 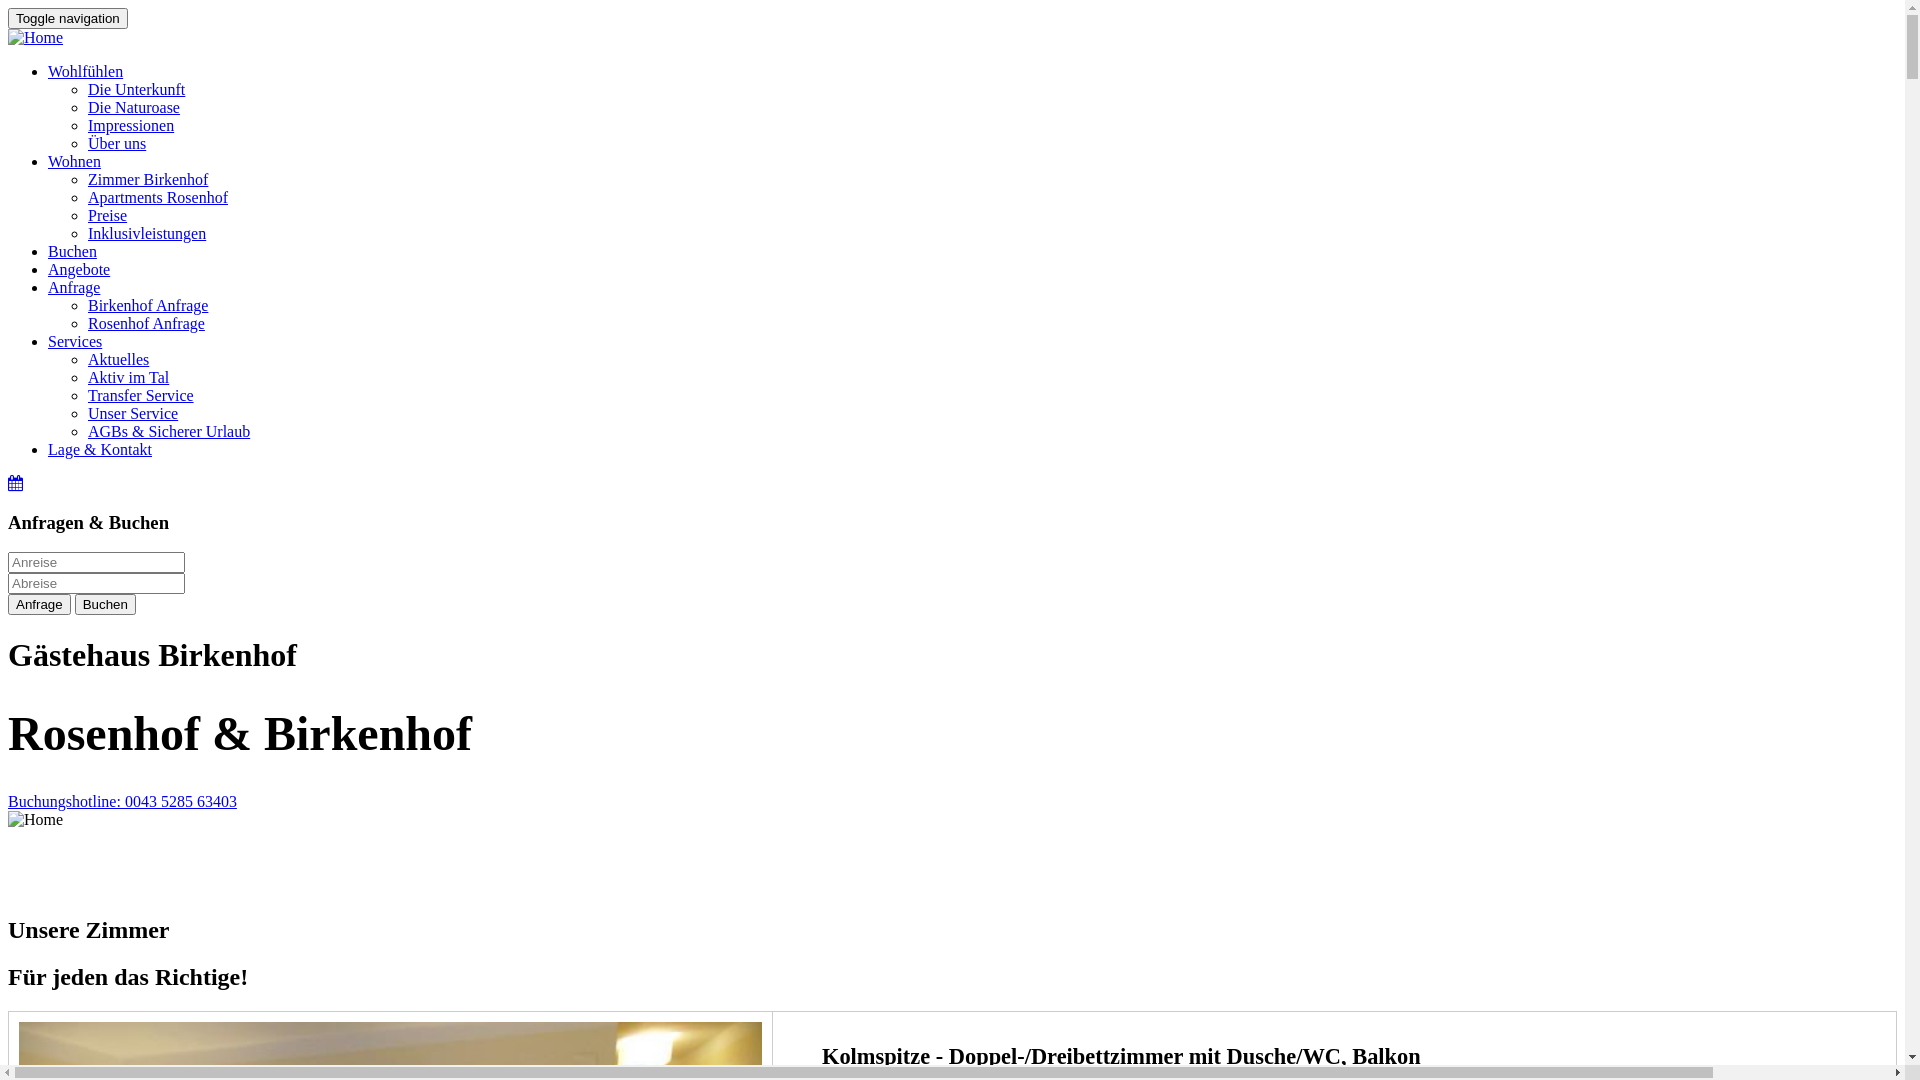 I want to click on Buchen, so click(x=106, y=604).